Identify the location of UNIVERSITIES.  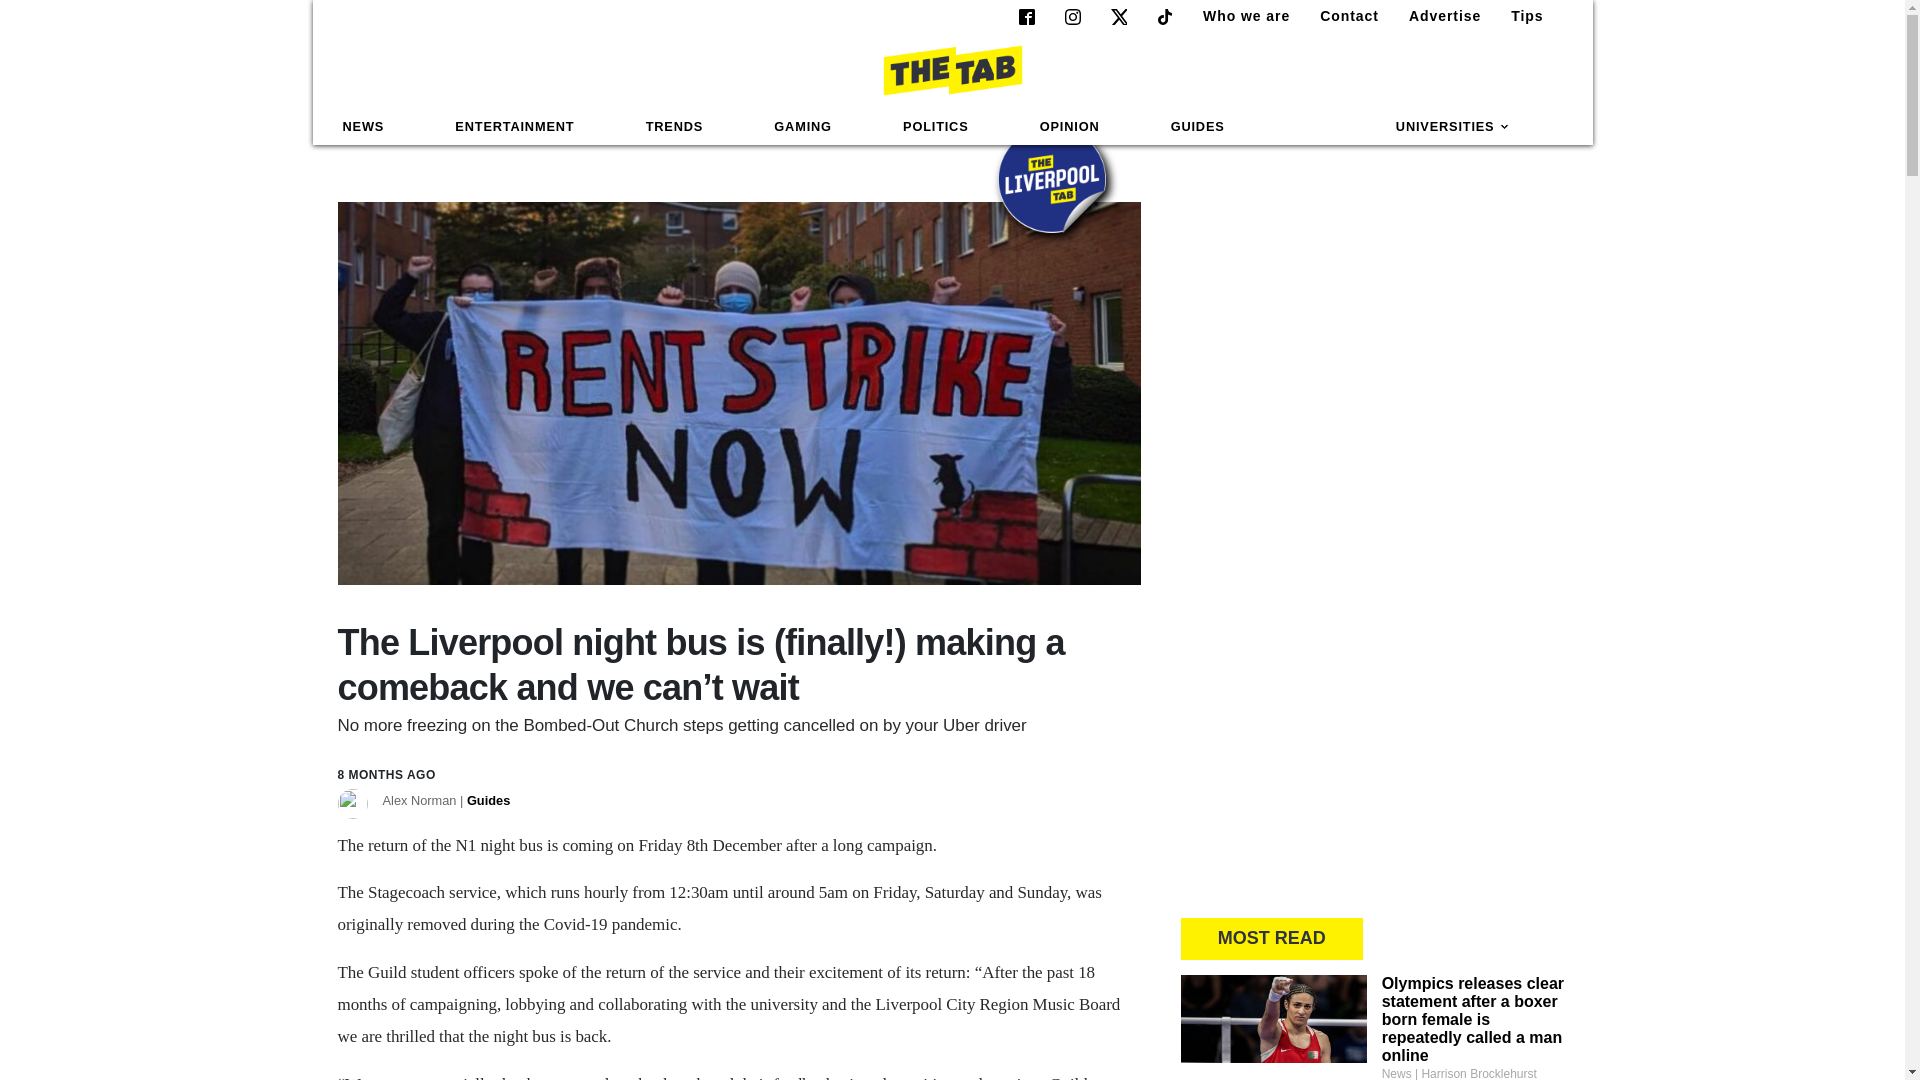
(1453, 127).